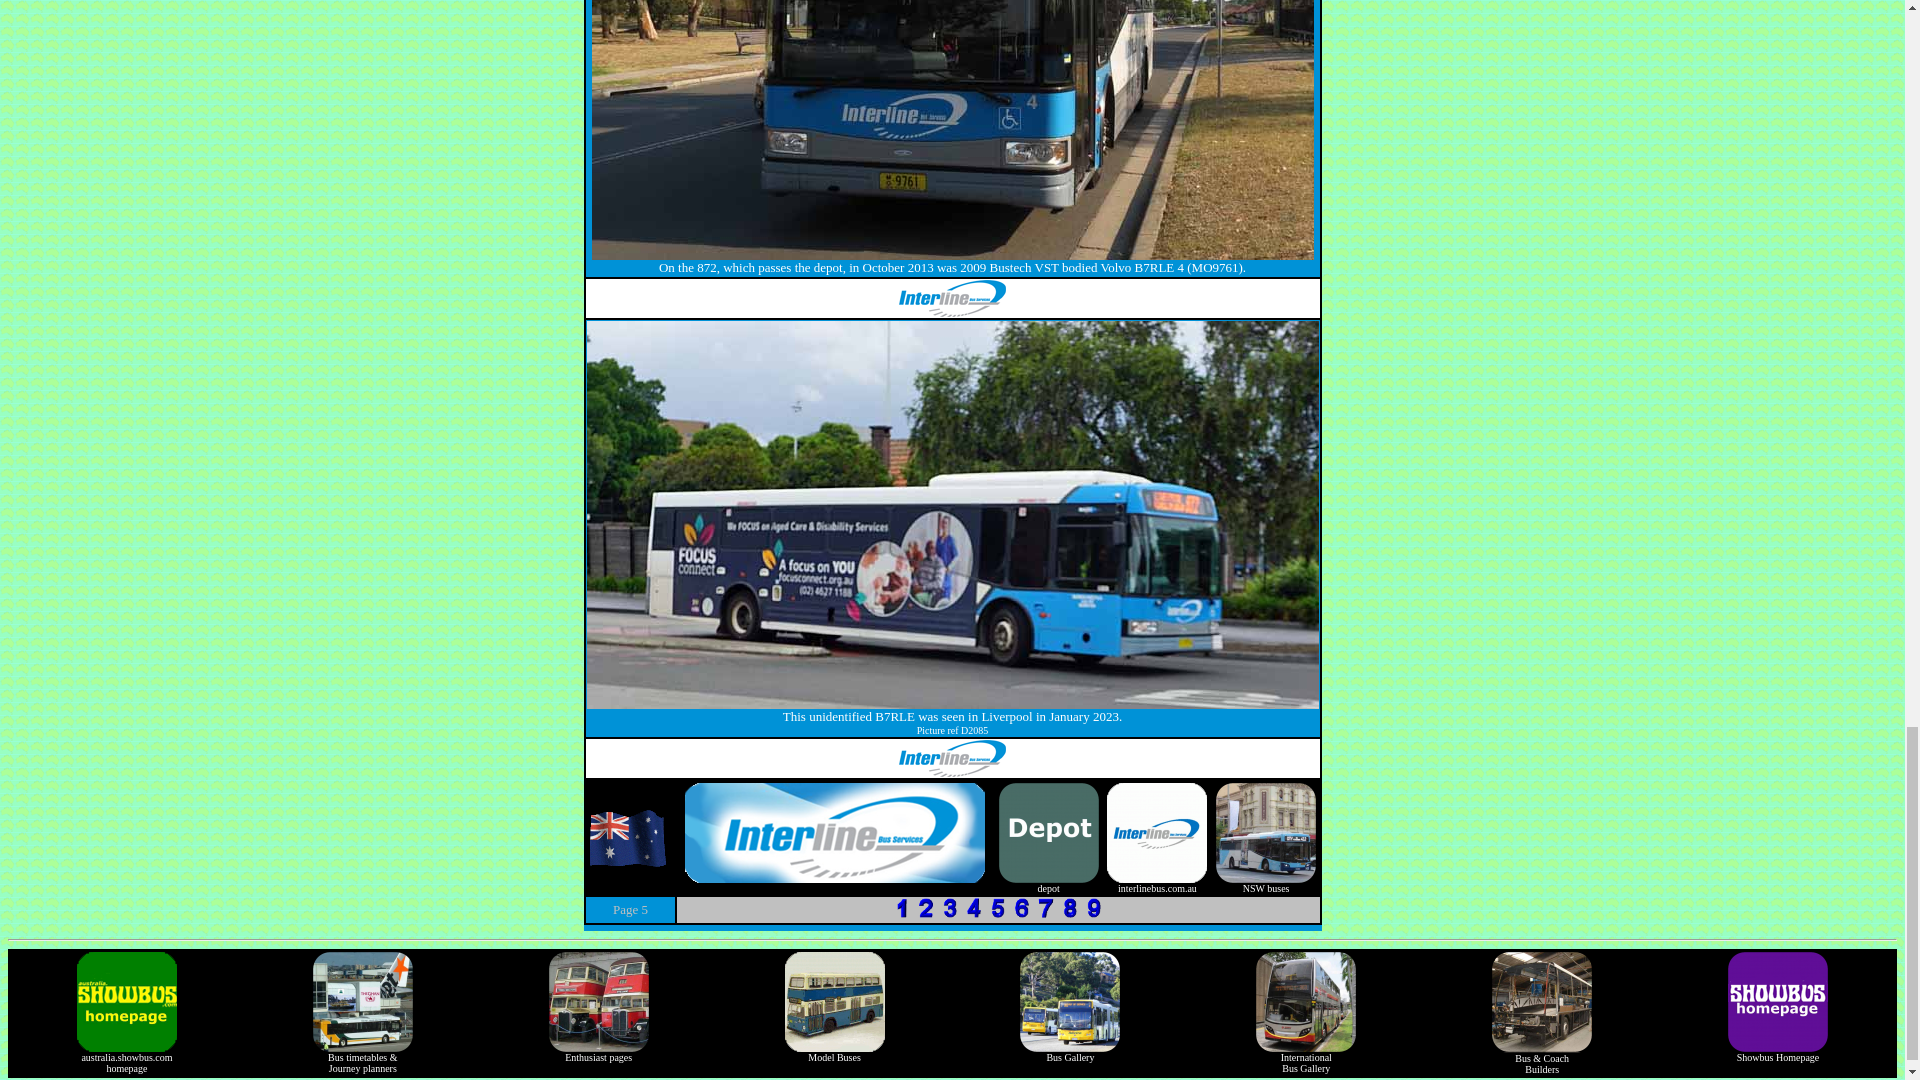  I want to click on NSW buses, so click(1048, 882).